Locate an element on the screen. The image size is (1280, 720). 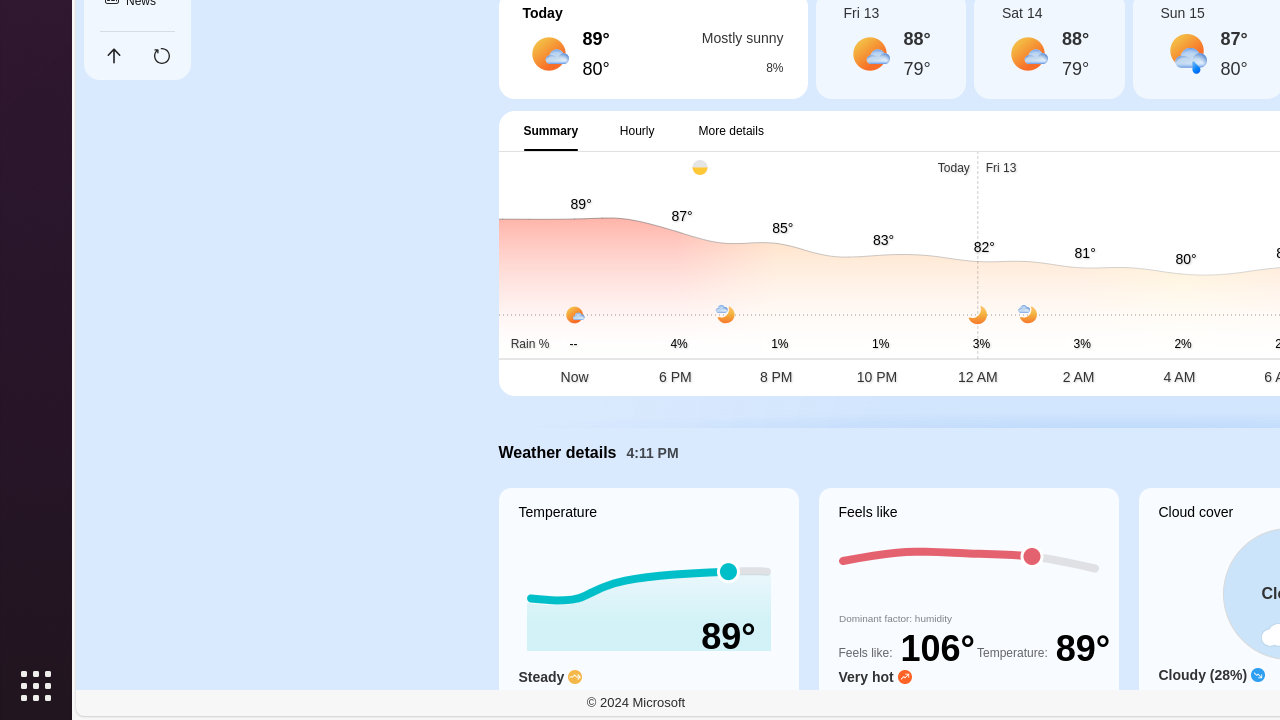
Refresh this page is located at coordinates (162, 56).